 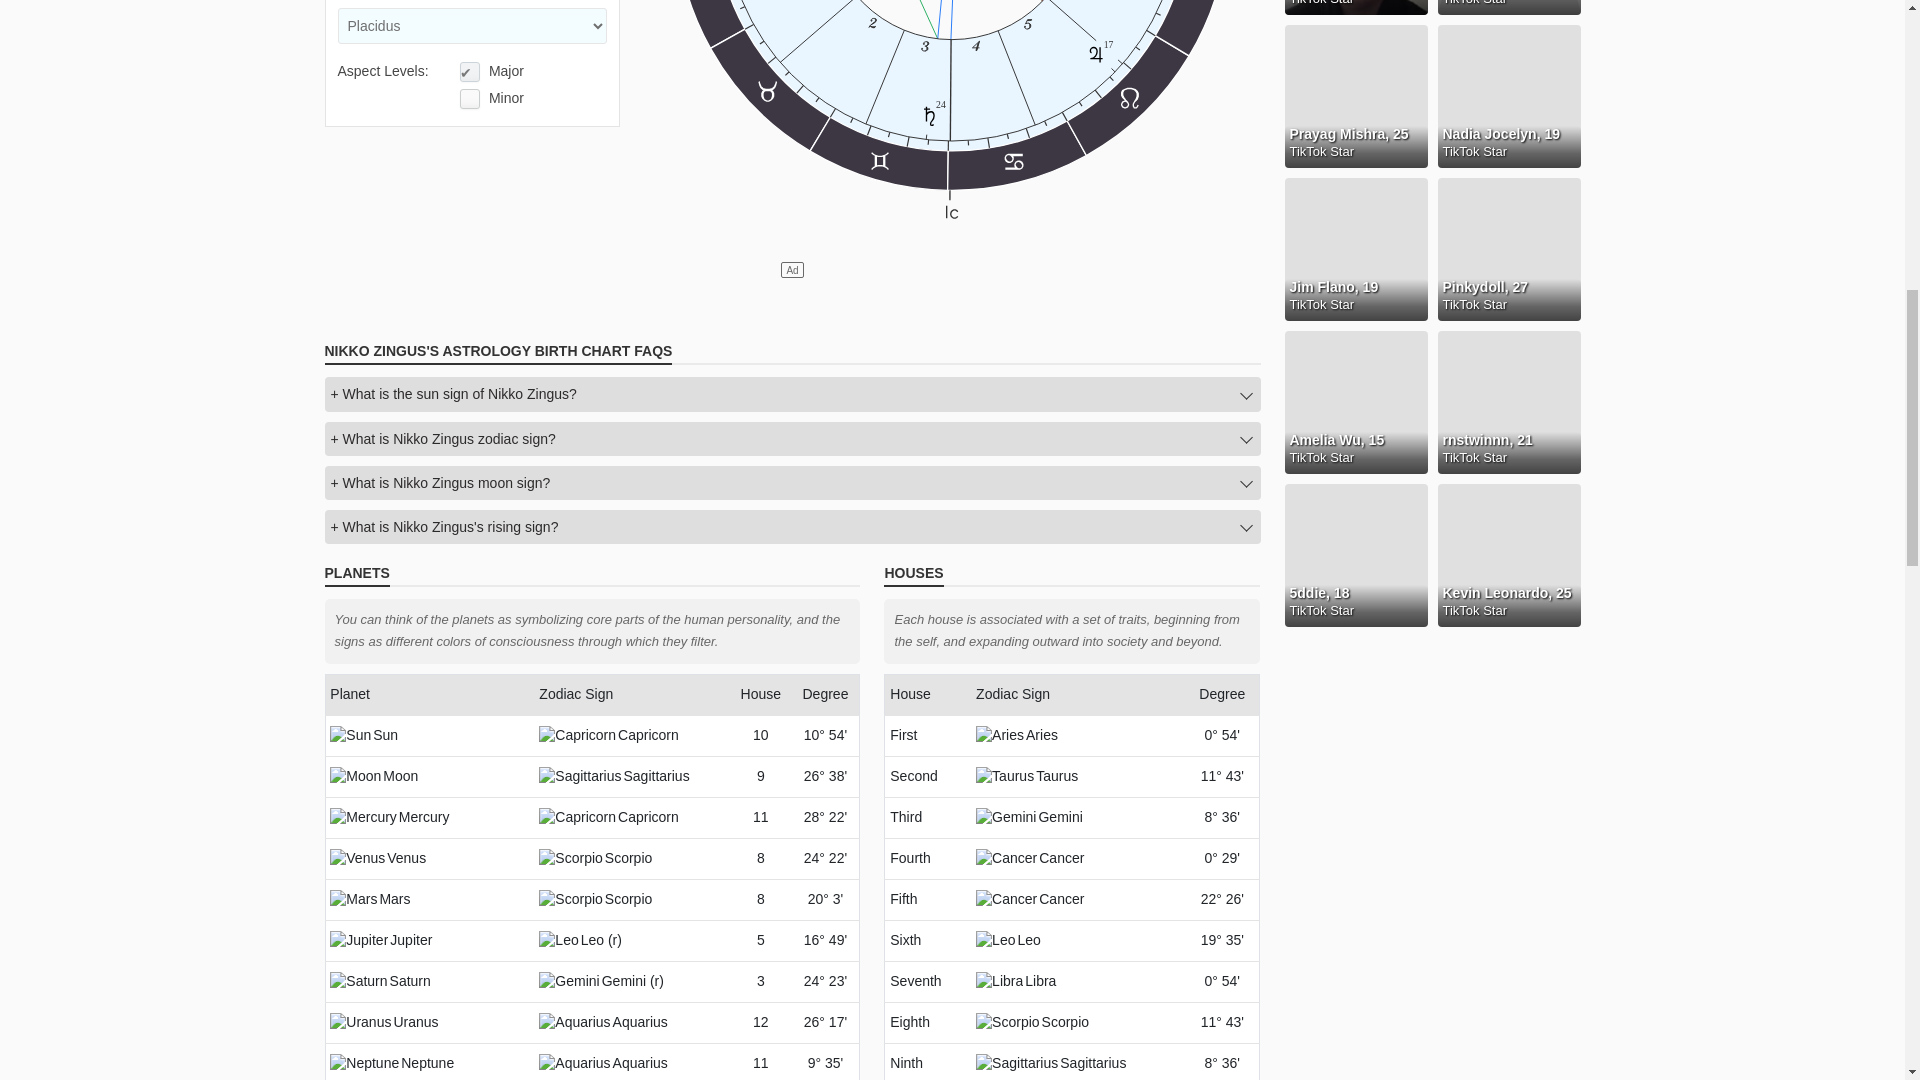 I want to click on on, so click(x=470, y=72).